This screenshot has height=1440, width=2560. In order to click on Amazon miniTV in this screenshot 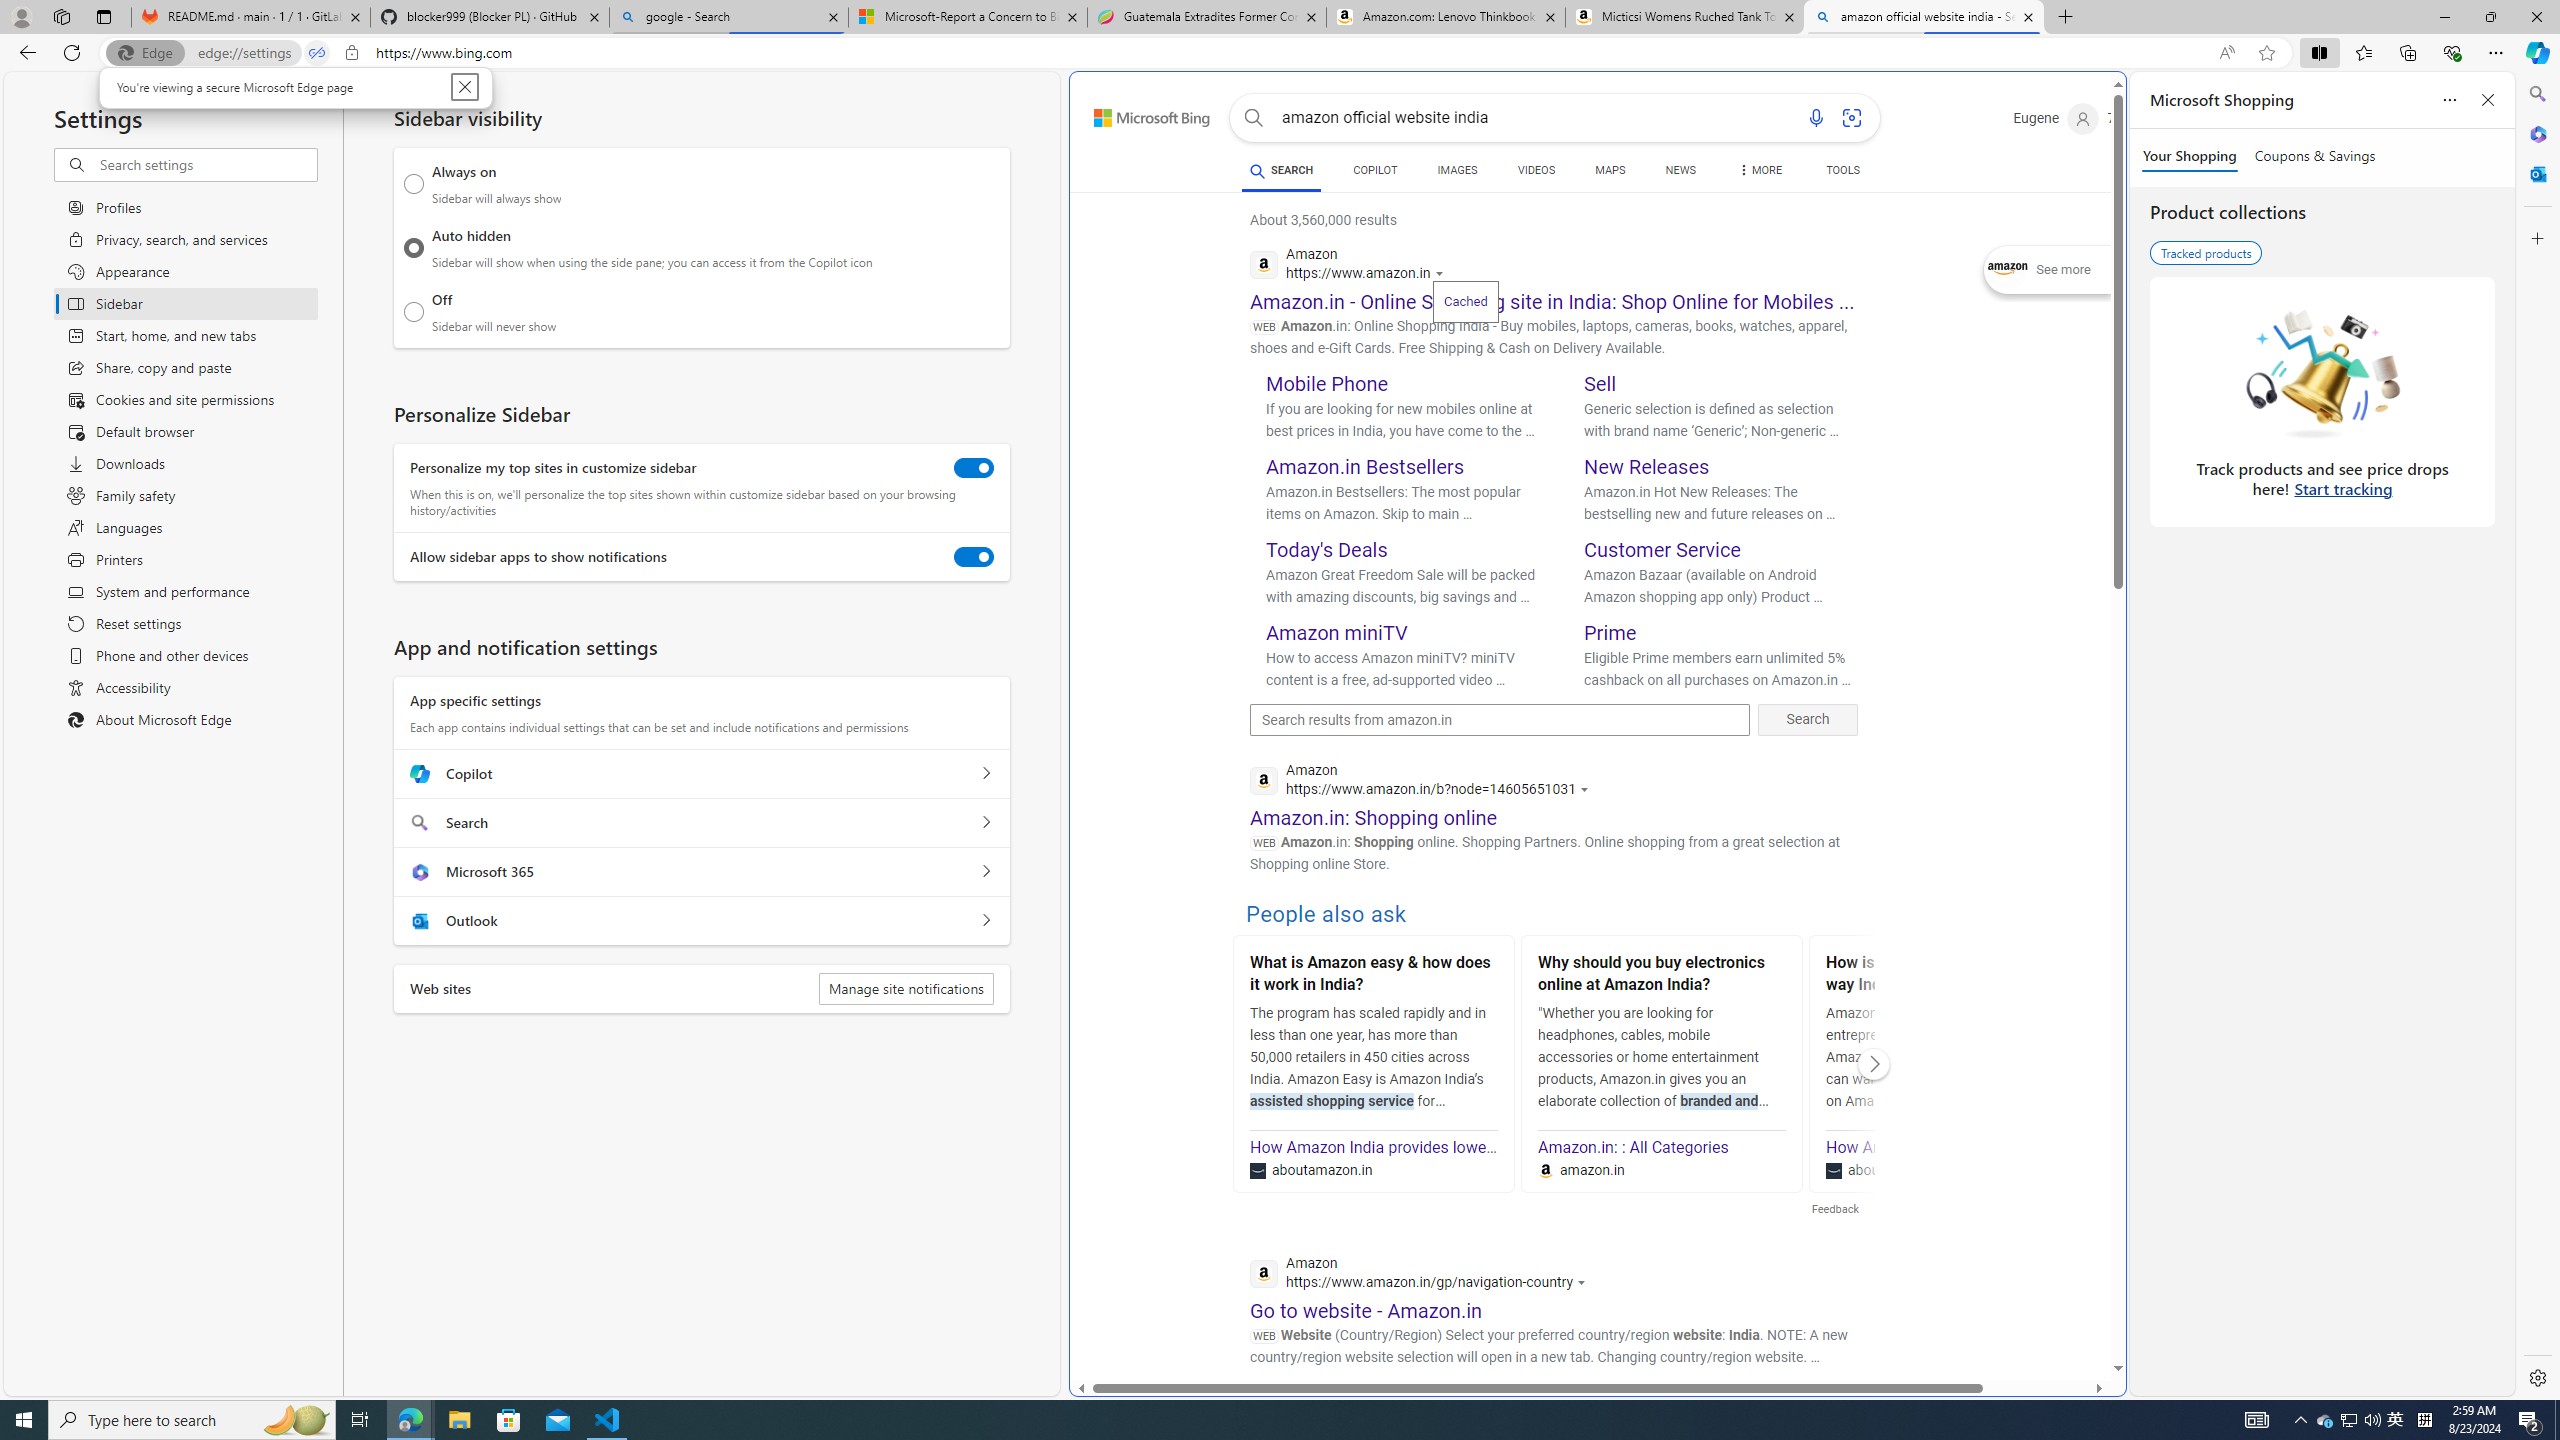, I will do `click(1338, 632)`.